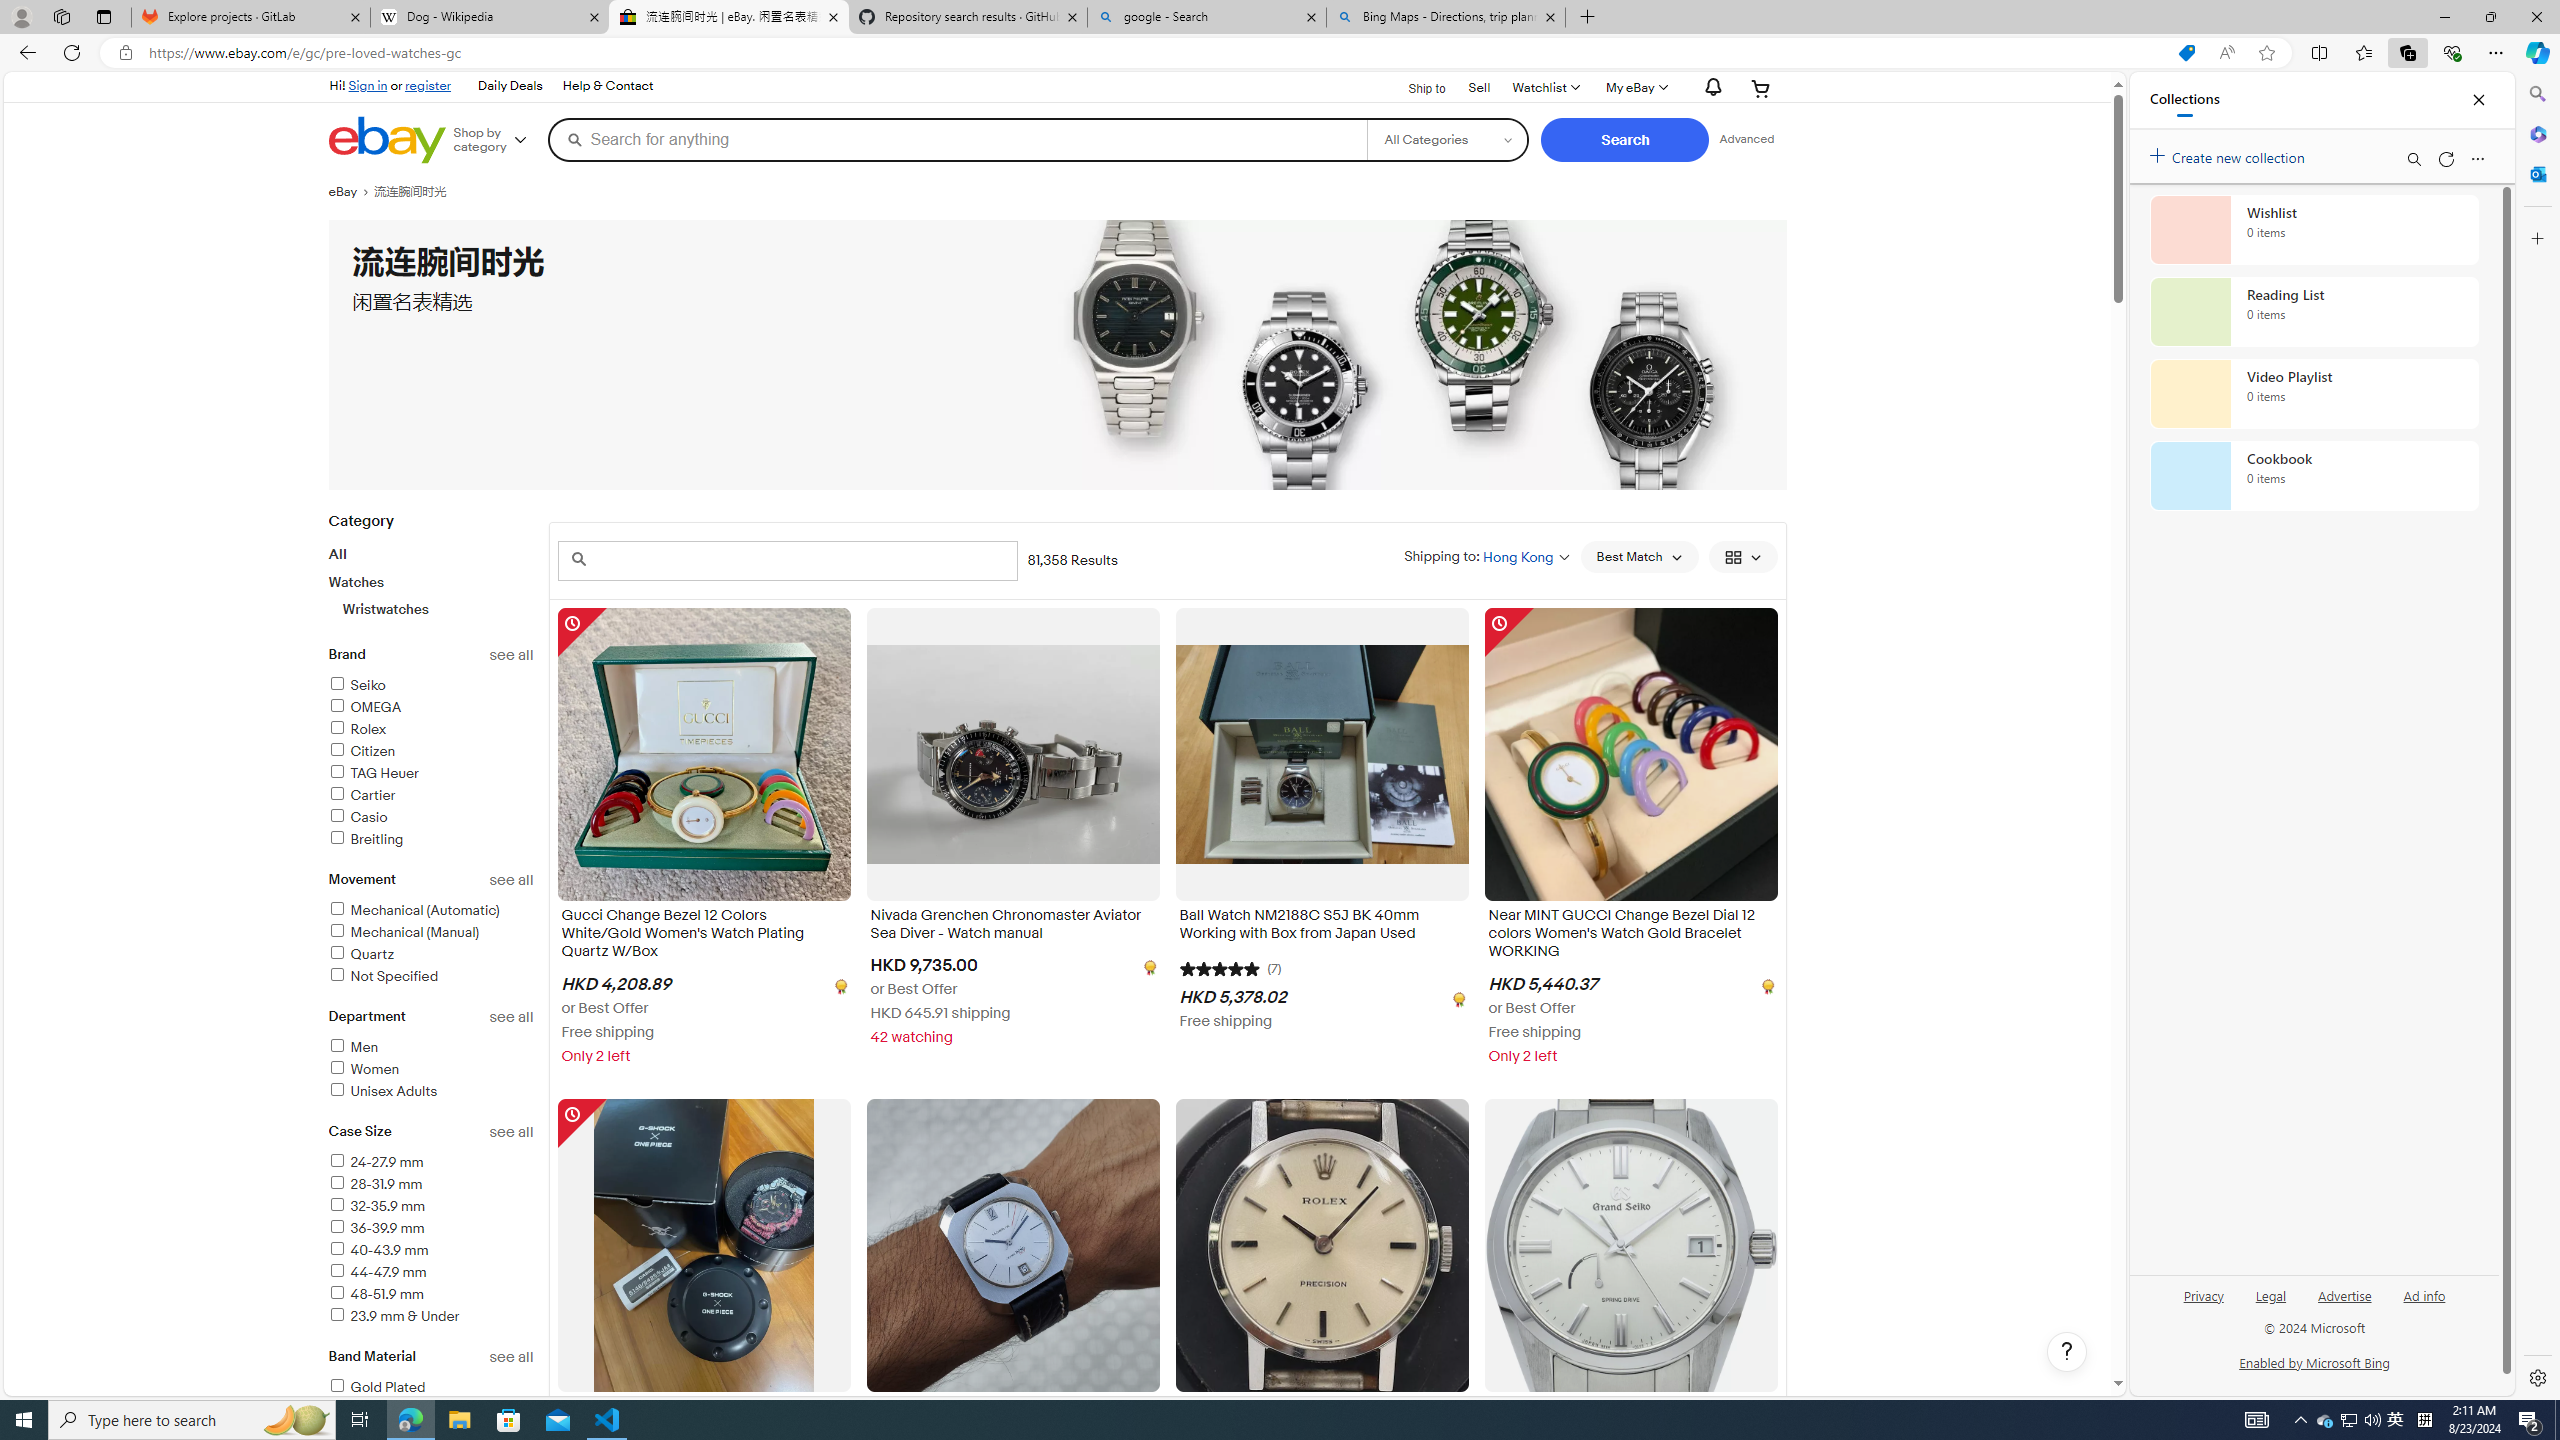 Image resolution: width=2560 pixels, height=1440 pixels. I want to click on Women, so click(431, 1070).